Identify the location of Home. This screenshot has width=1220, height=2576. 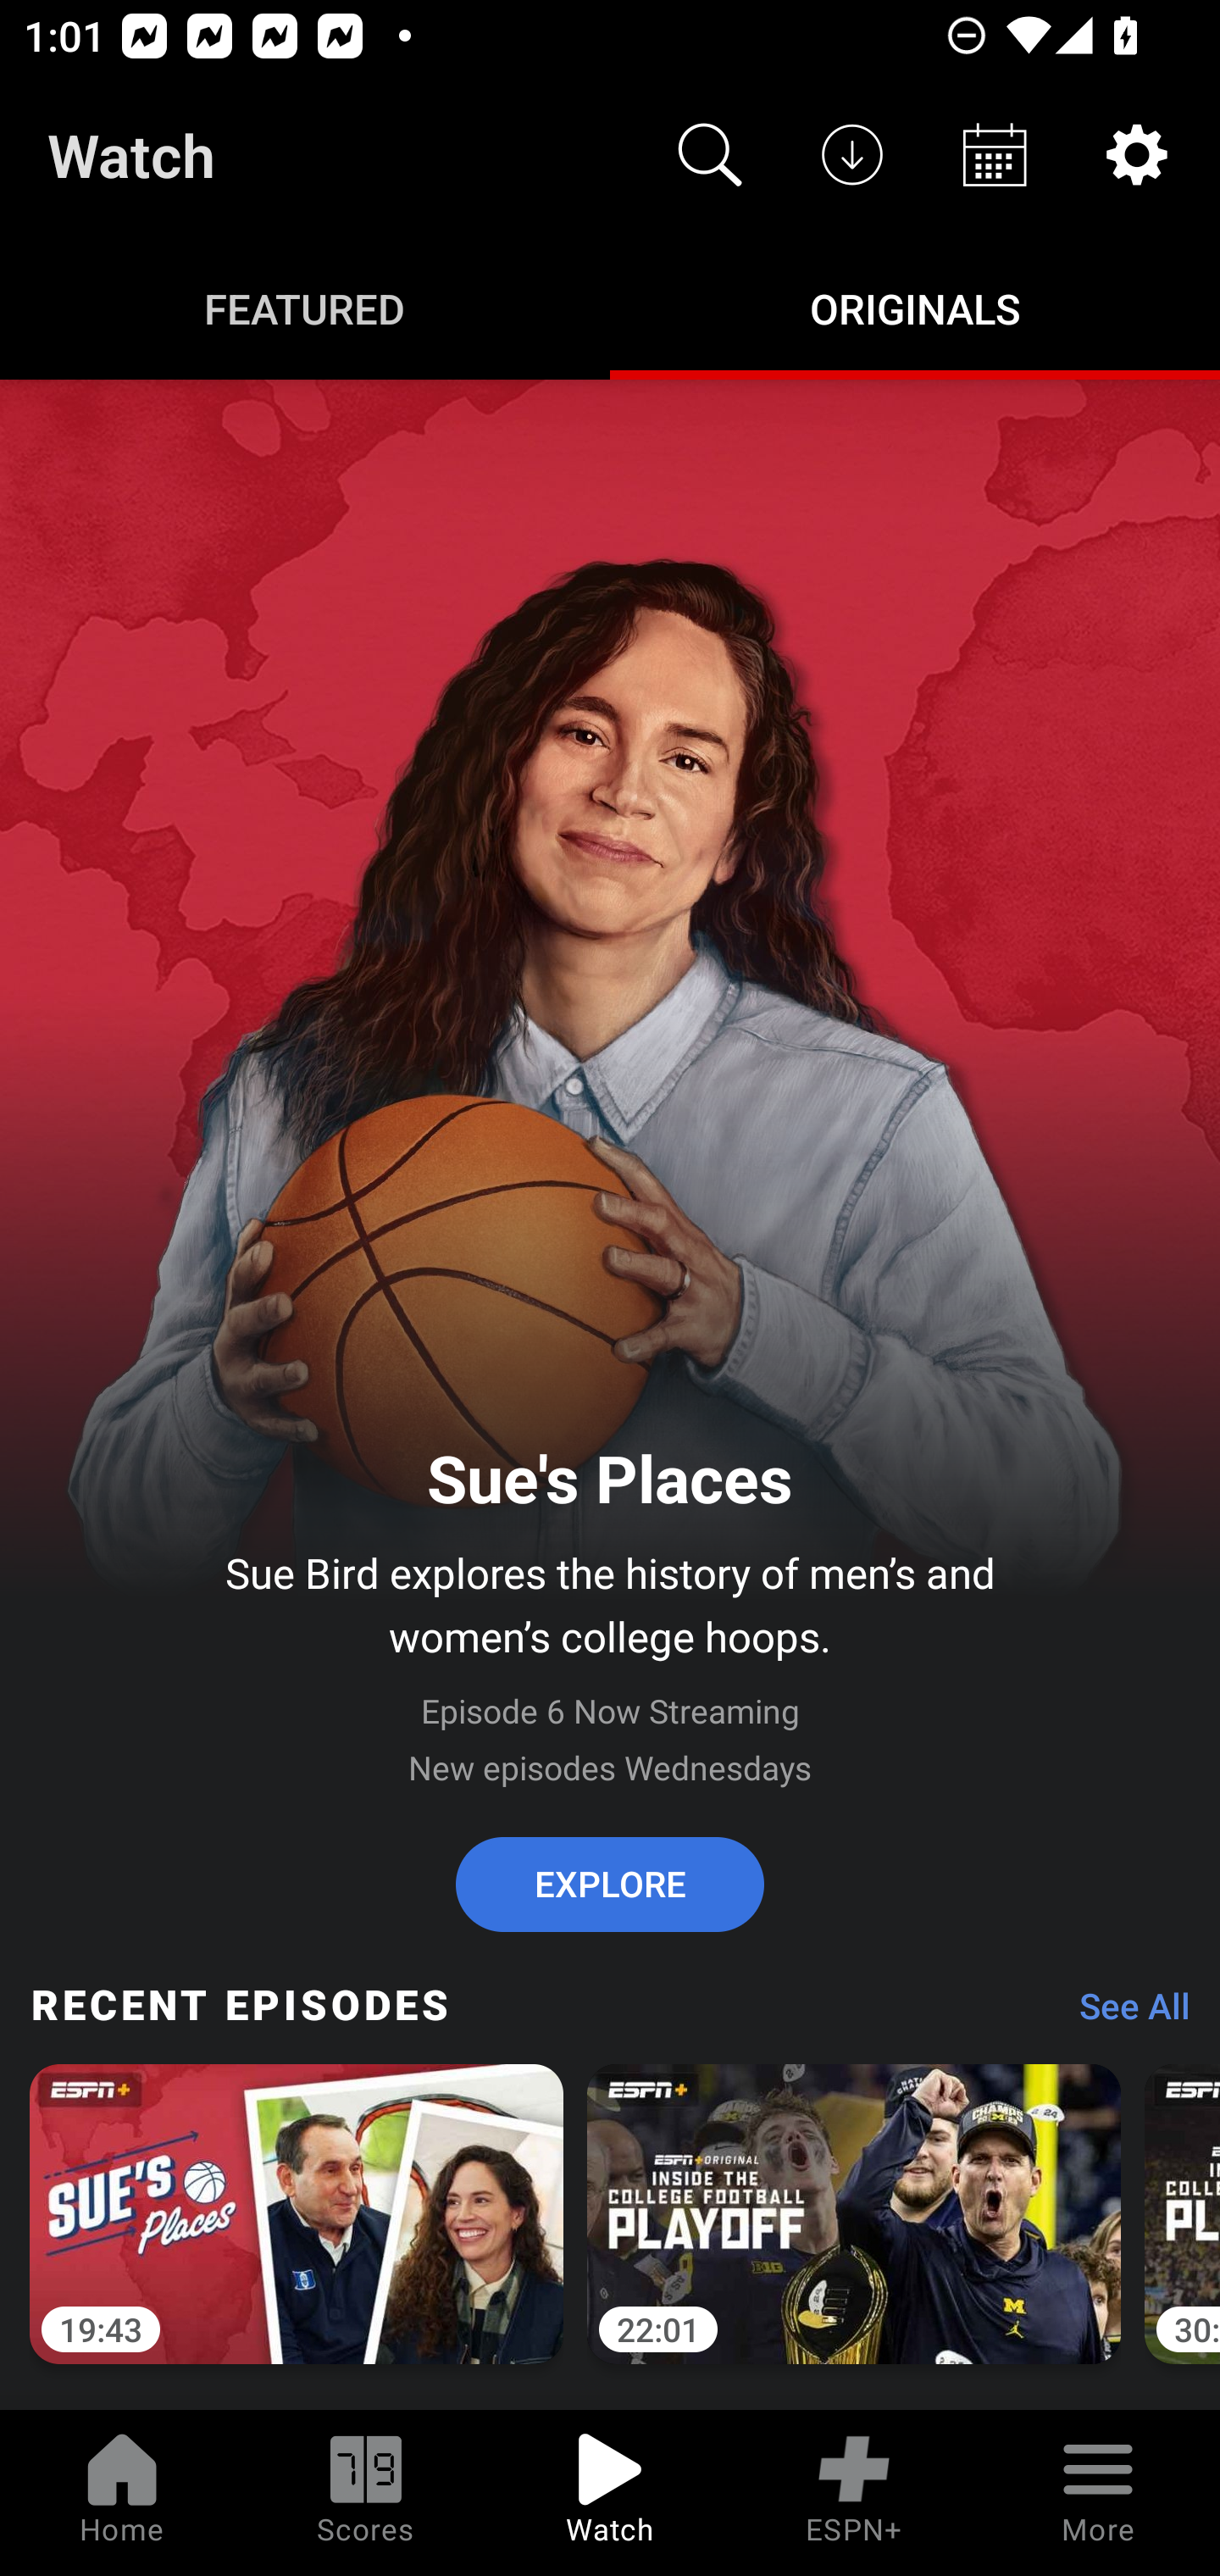
(122, 2493).